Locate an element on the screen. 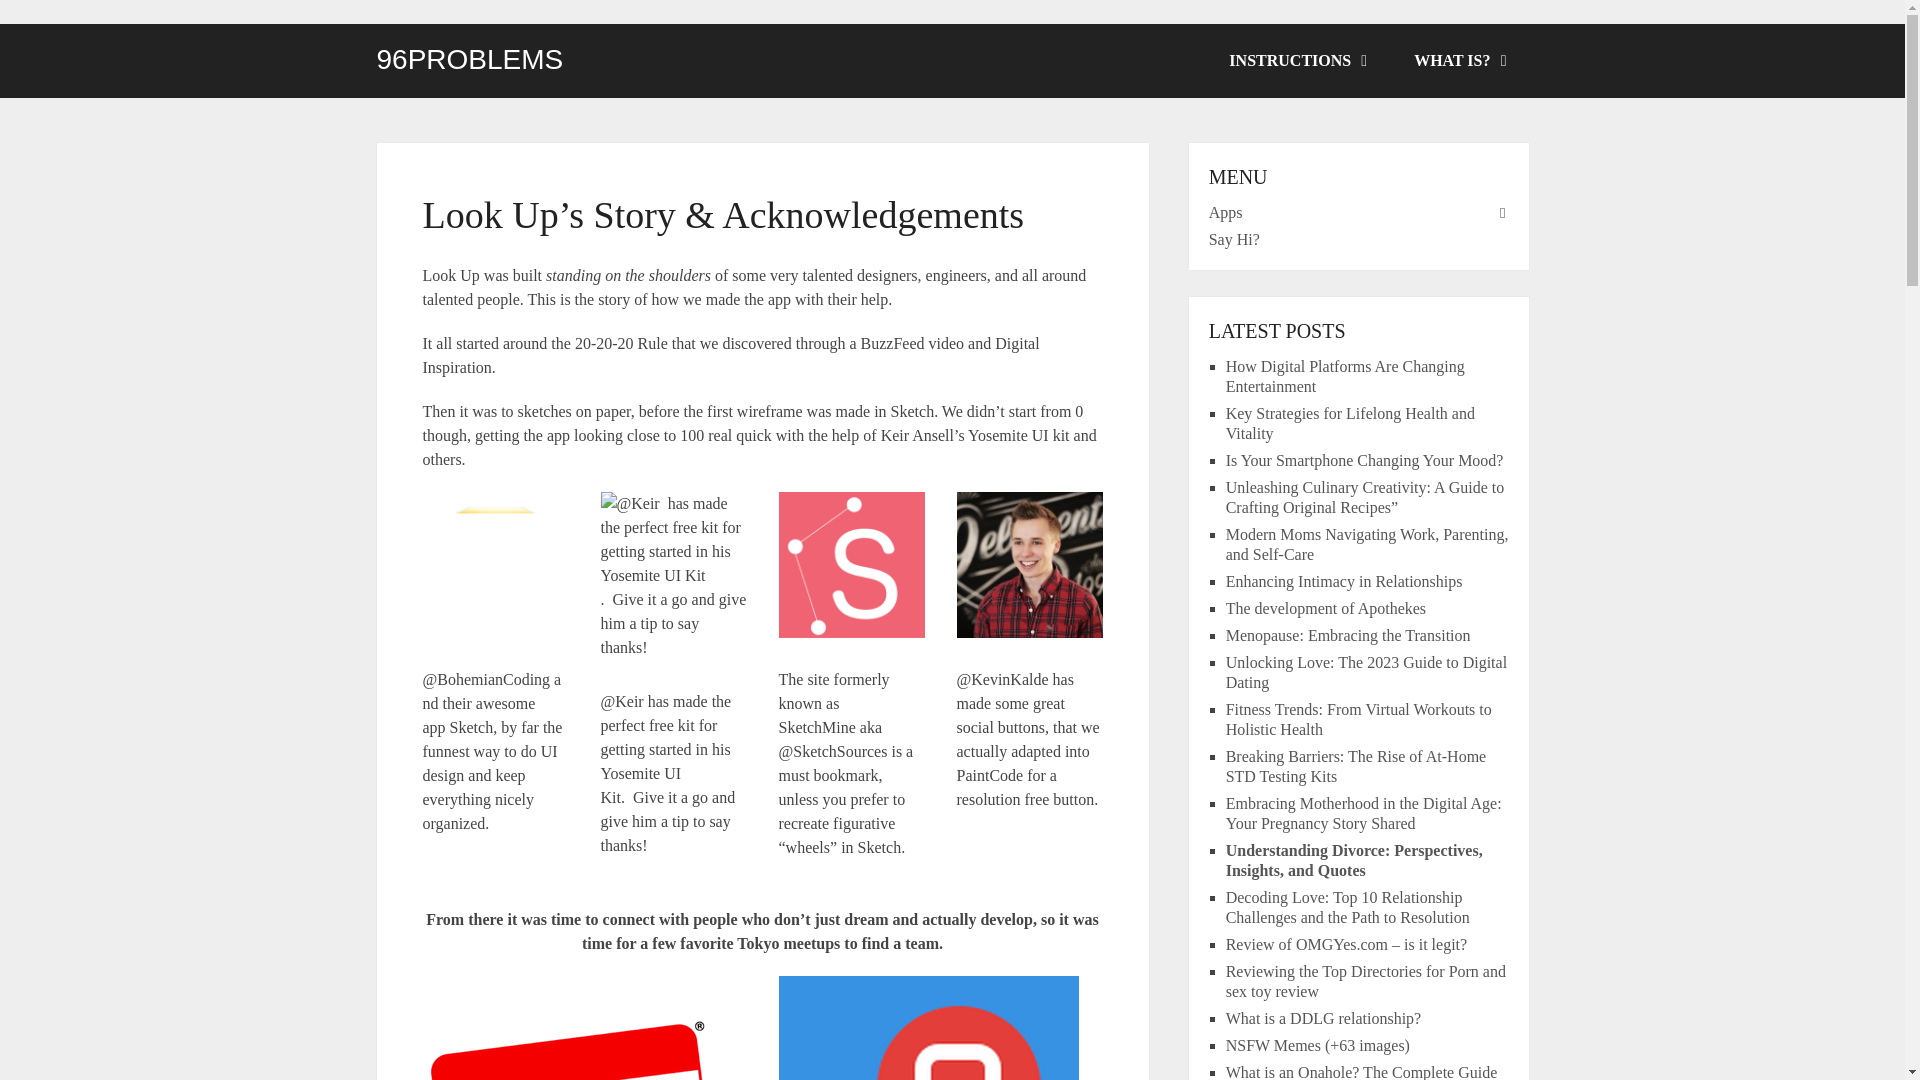 The image size is (1920, 1080). Menopause: Embracing the Transition is located at coordinates (1348, 635).